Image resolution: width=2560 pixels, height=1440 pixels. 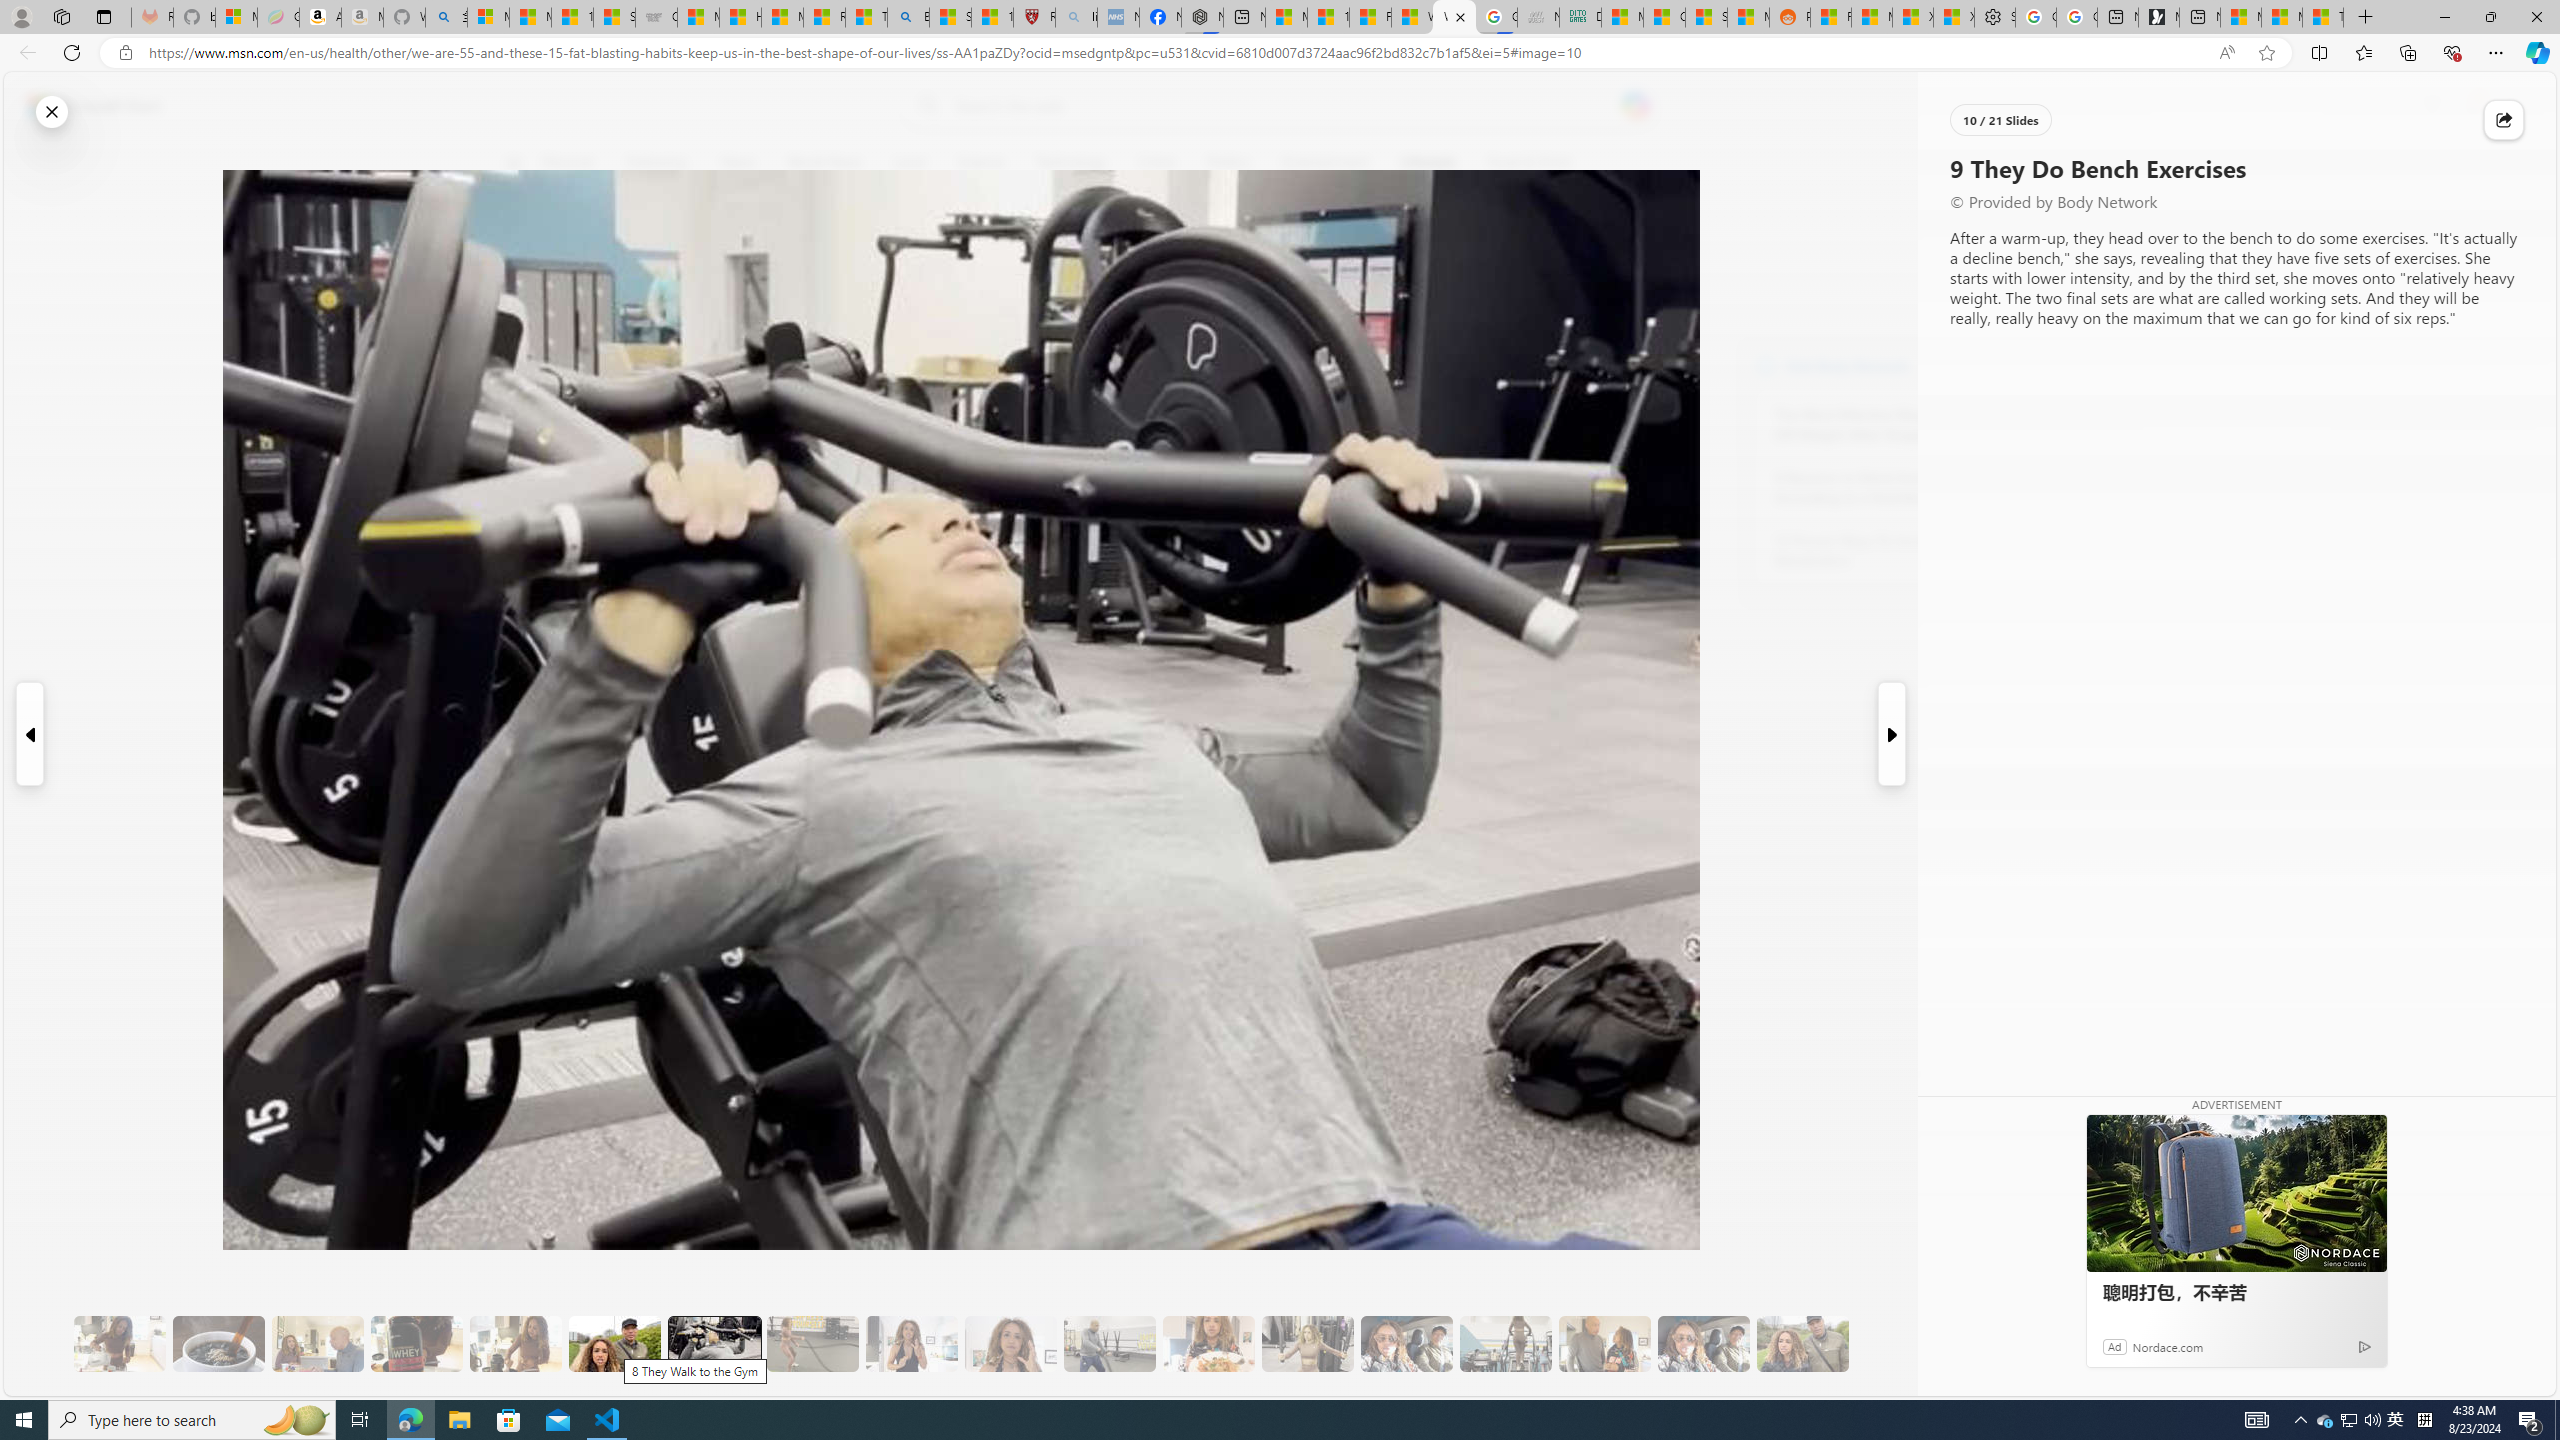 I want to click on Skip to content, so click(x=86, y=106).